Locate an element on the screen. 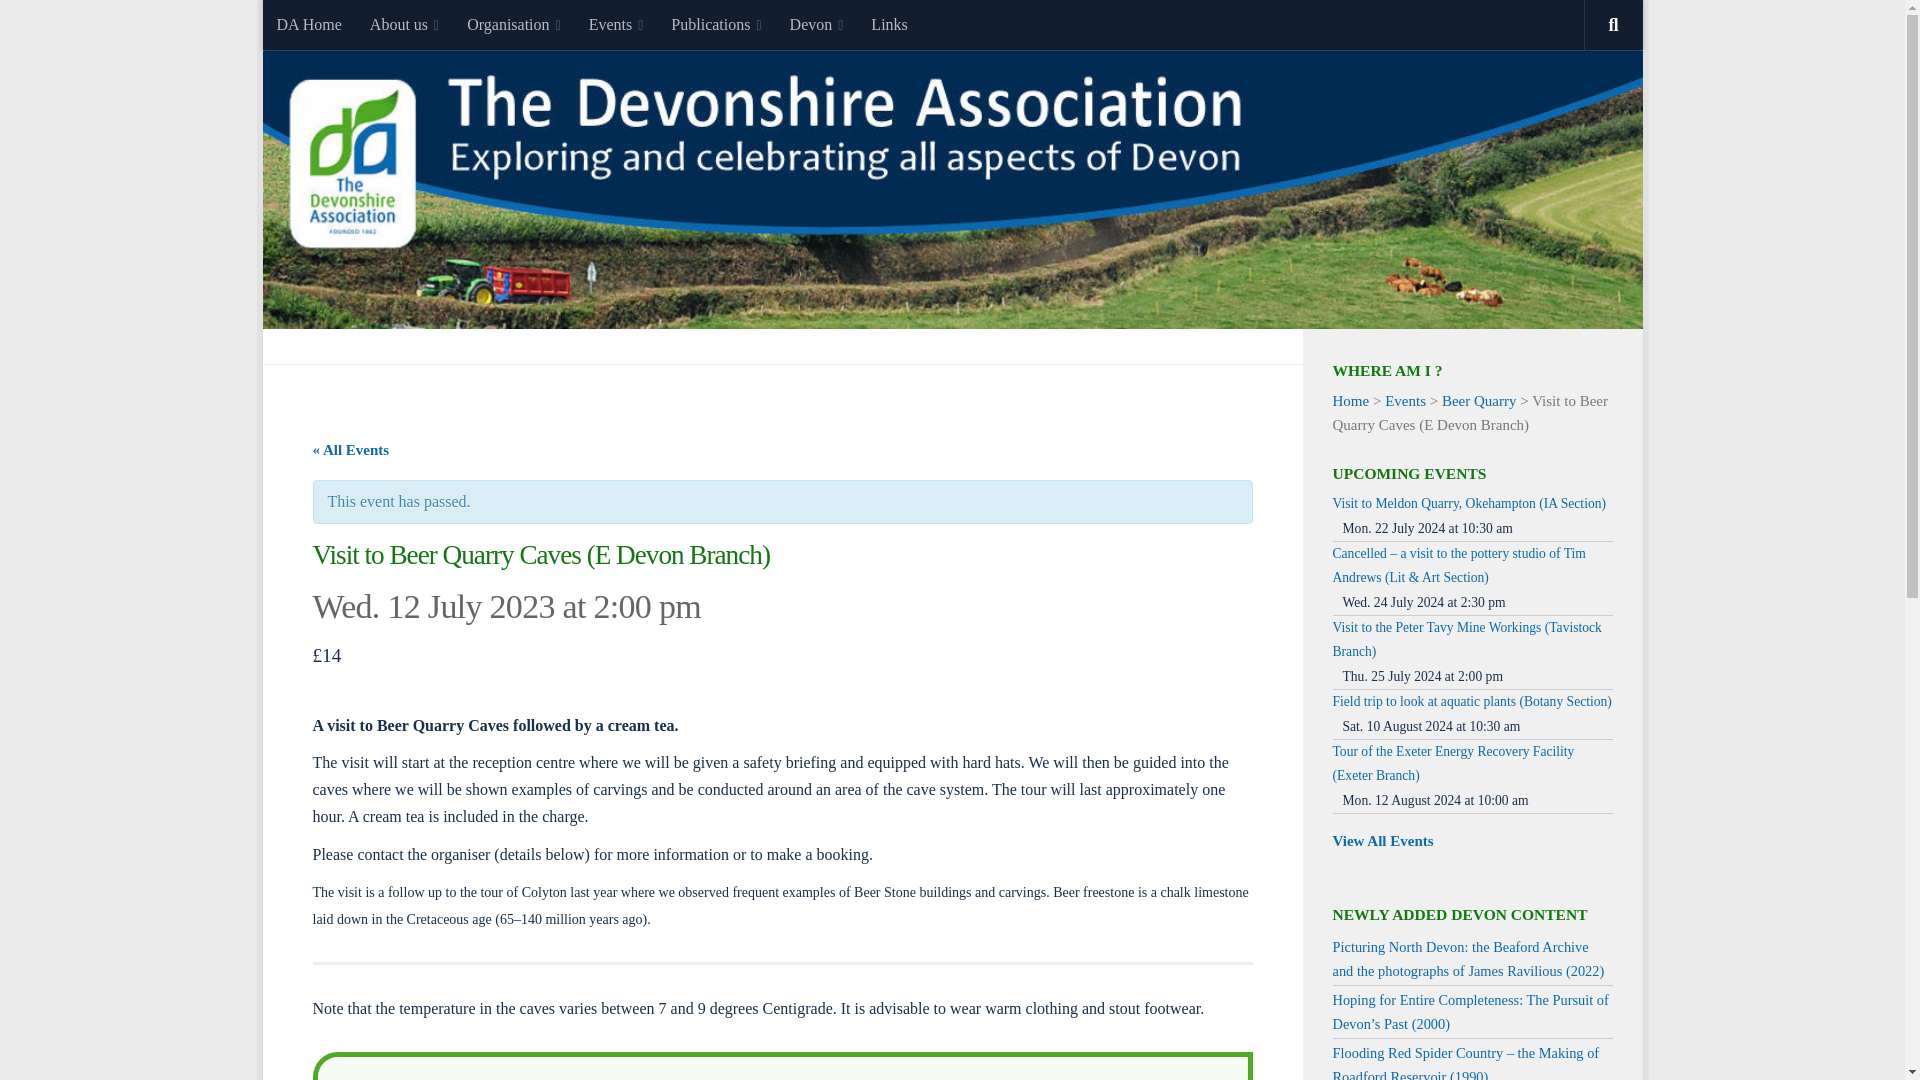 This screenshot has height=1080, width=1920. Go to The Devonshire Association. is located at coordinates (1350, 401).